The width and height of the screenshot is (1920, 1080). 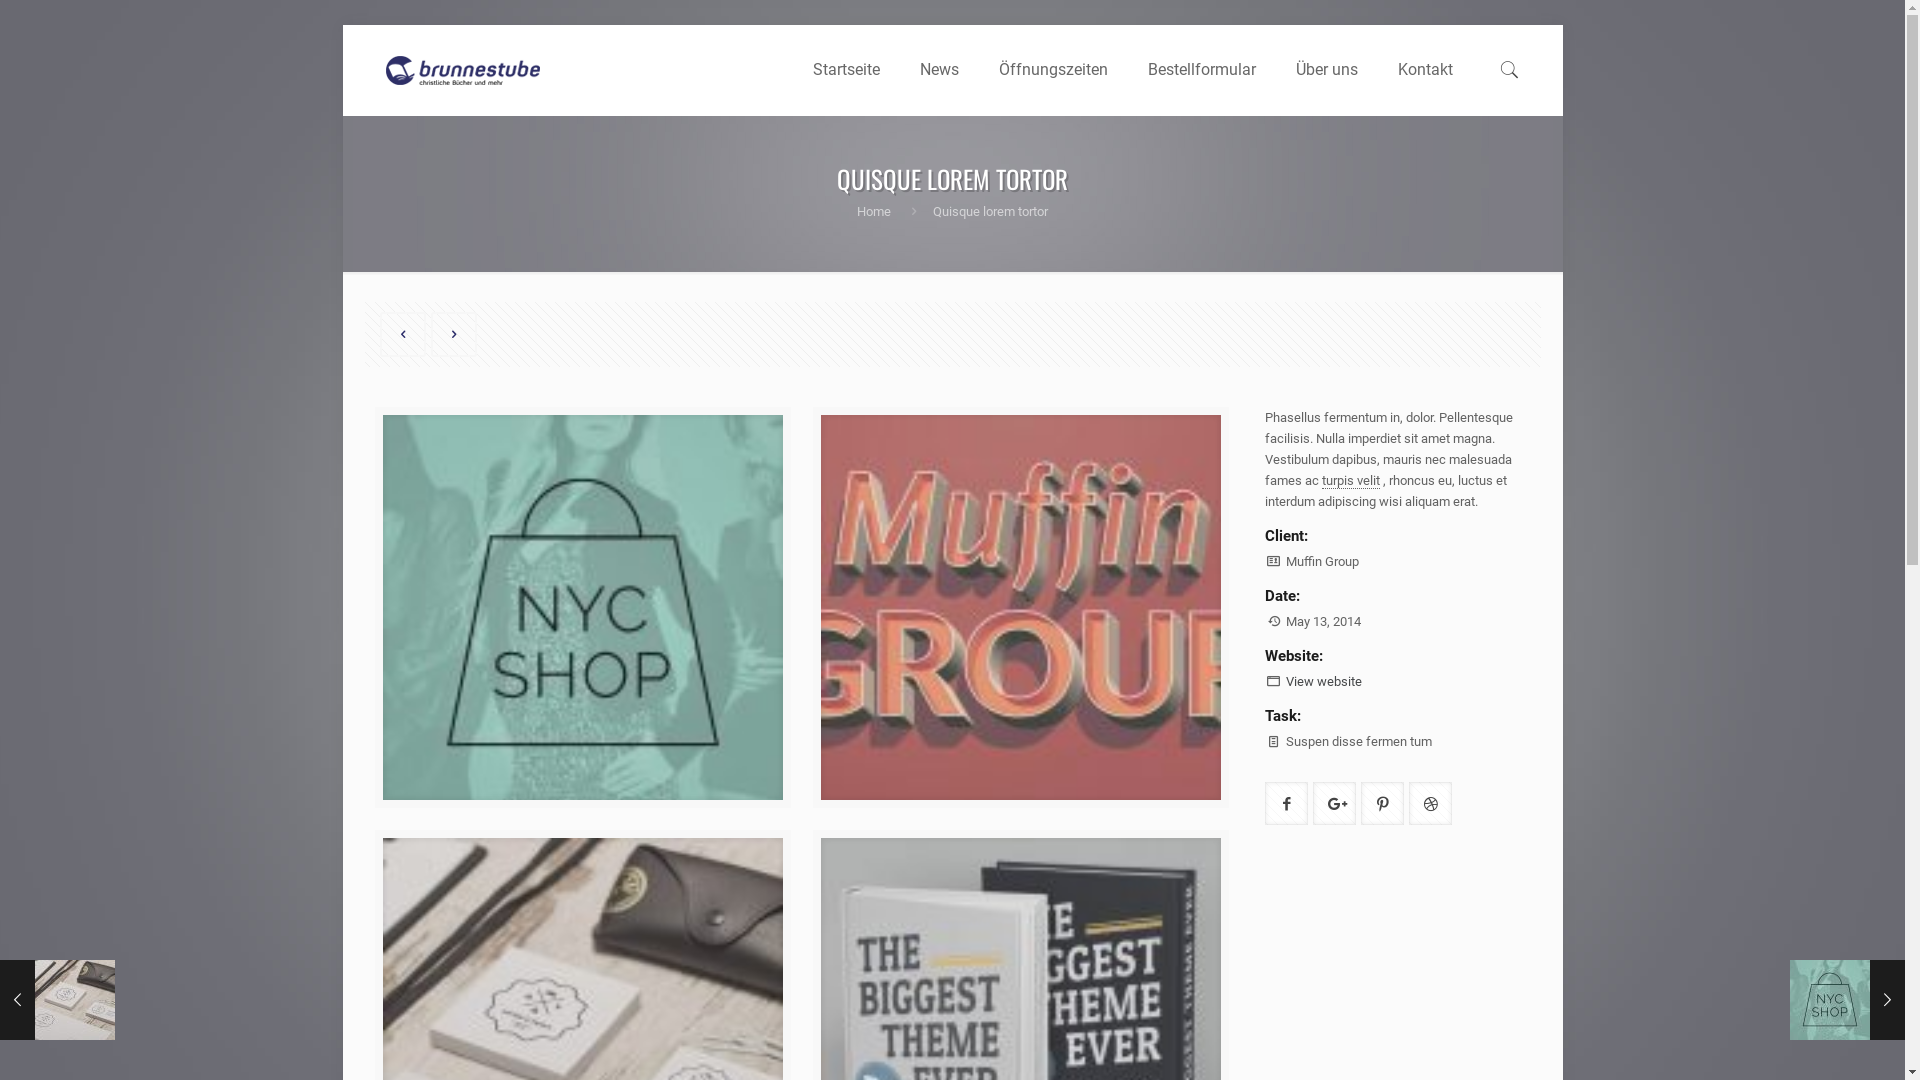 I want to click on Bestellformular, so click(x=1202, y=70).